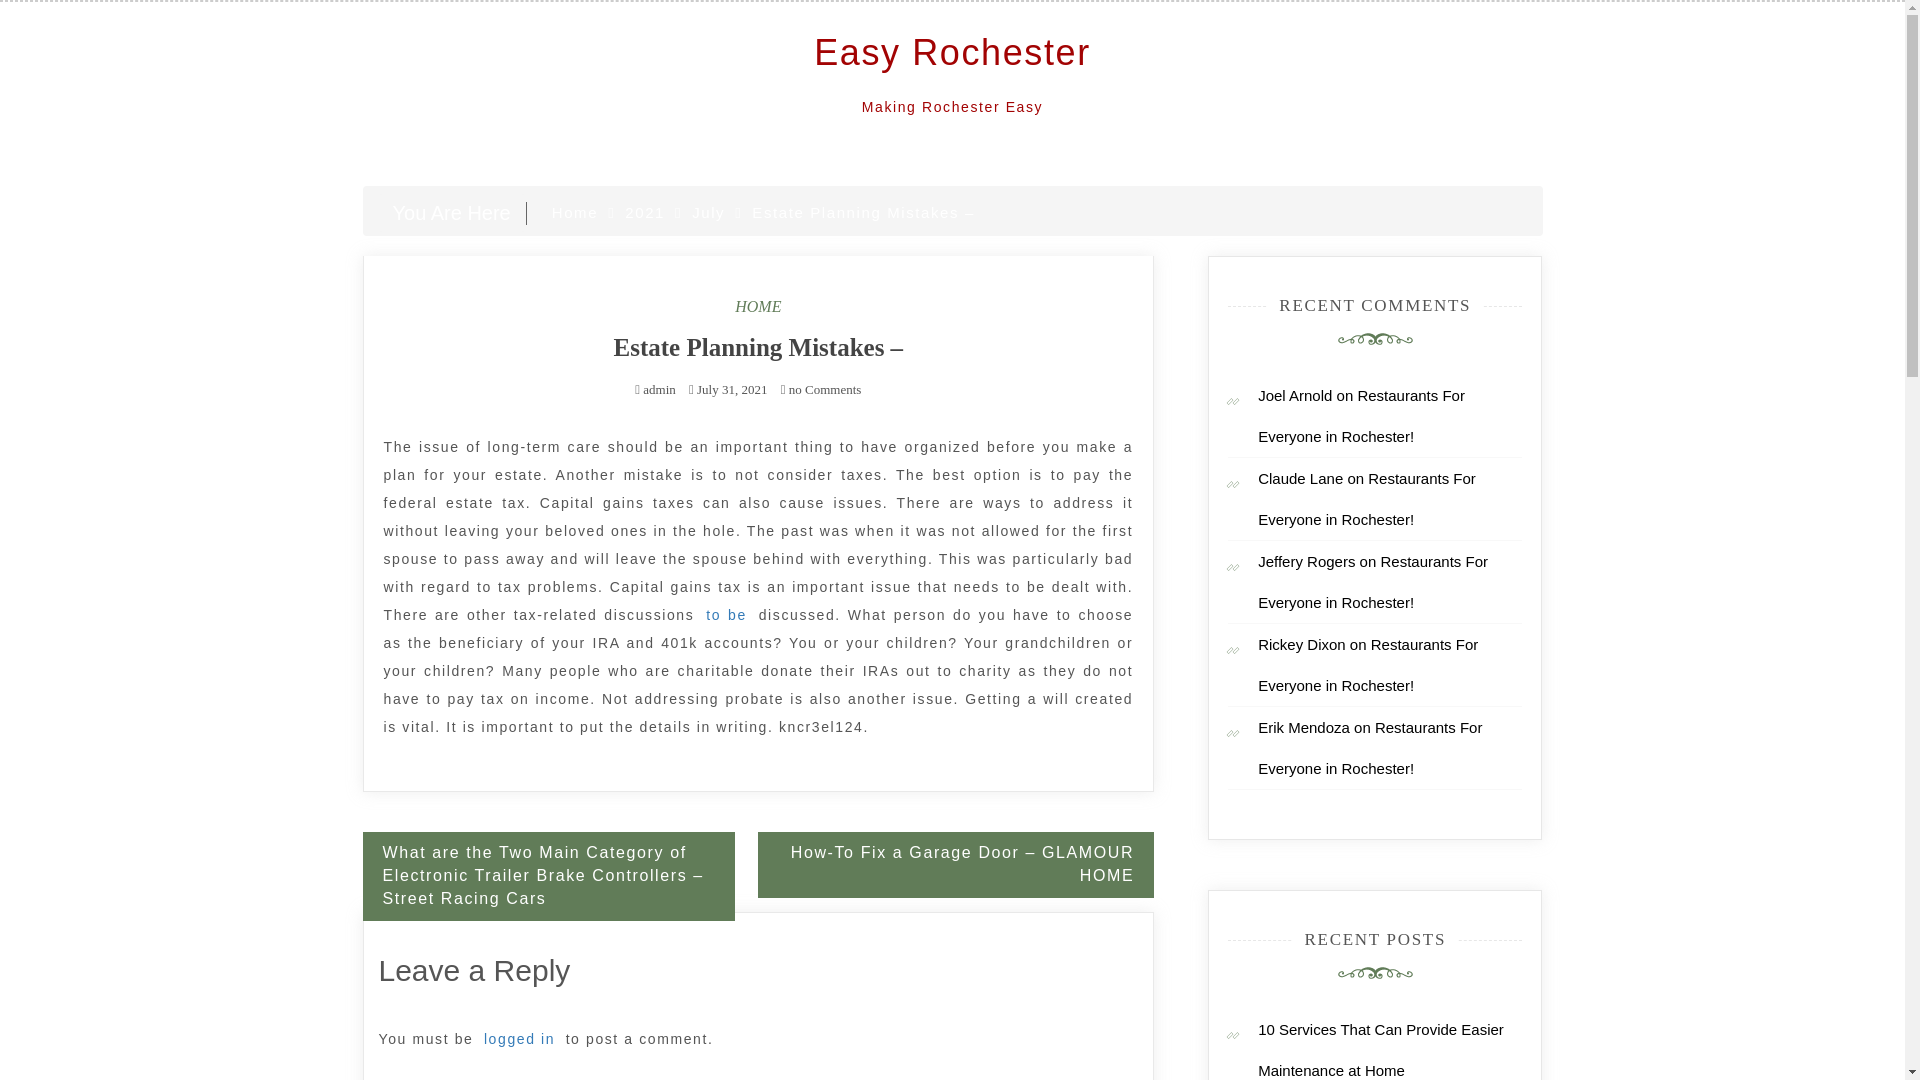 Image resolution: width=1920 pixels, height=1080 pixels. What do you see at coordinates (1366, 498) in the screenshot?
I see `Restaurants For Everyone in Rochester!` at bounding box center [1366, 498].